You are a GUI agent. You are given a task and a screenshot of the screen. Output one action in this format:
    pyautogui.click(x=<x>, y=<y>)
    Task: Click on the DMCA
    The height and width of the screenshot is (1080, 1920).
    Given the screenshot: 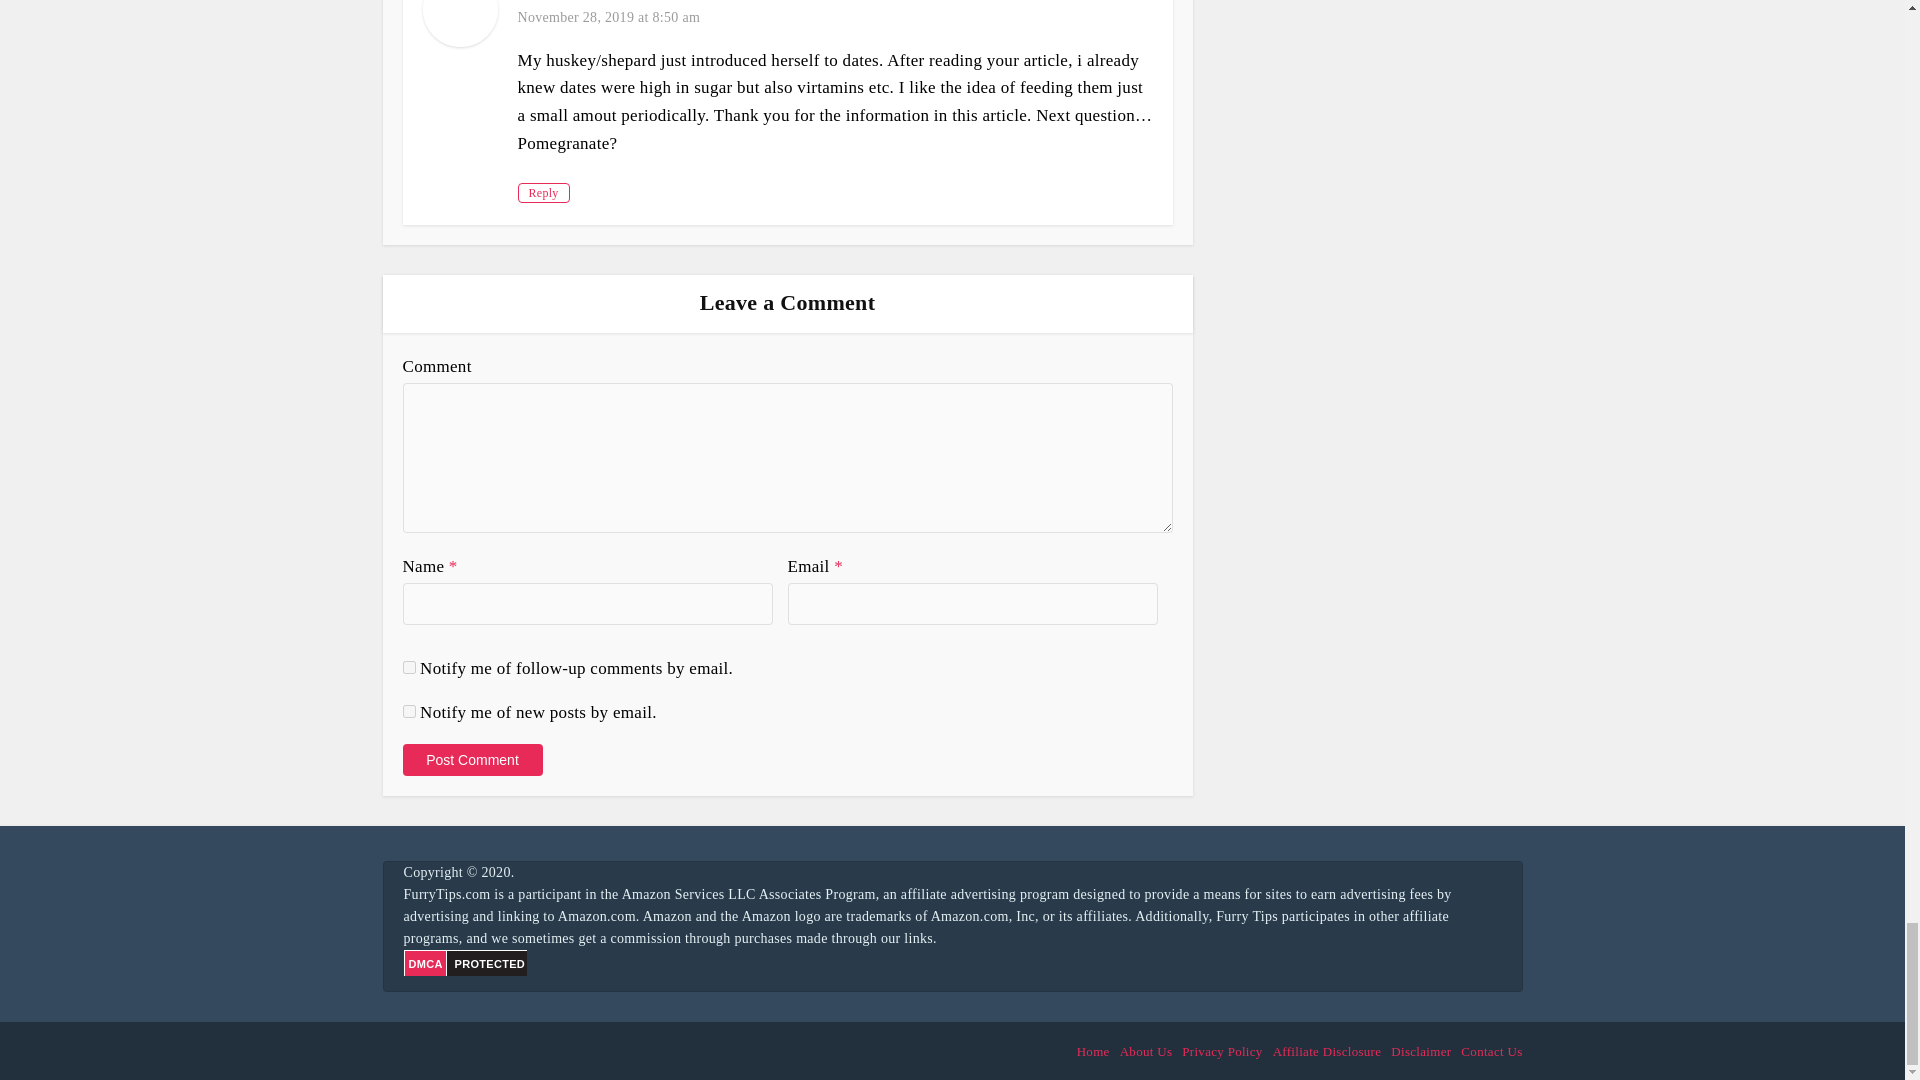 What is the action you would take?
    pyautogui.click(x=488, y=963)
    